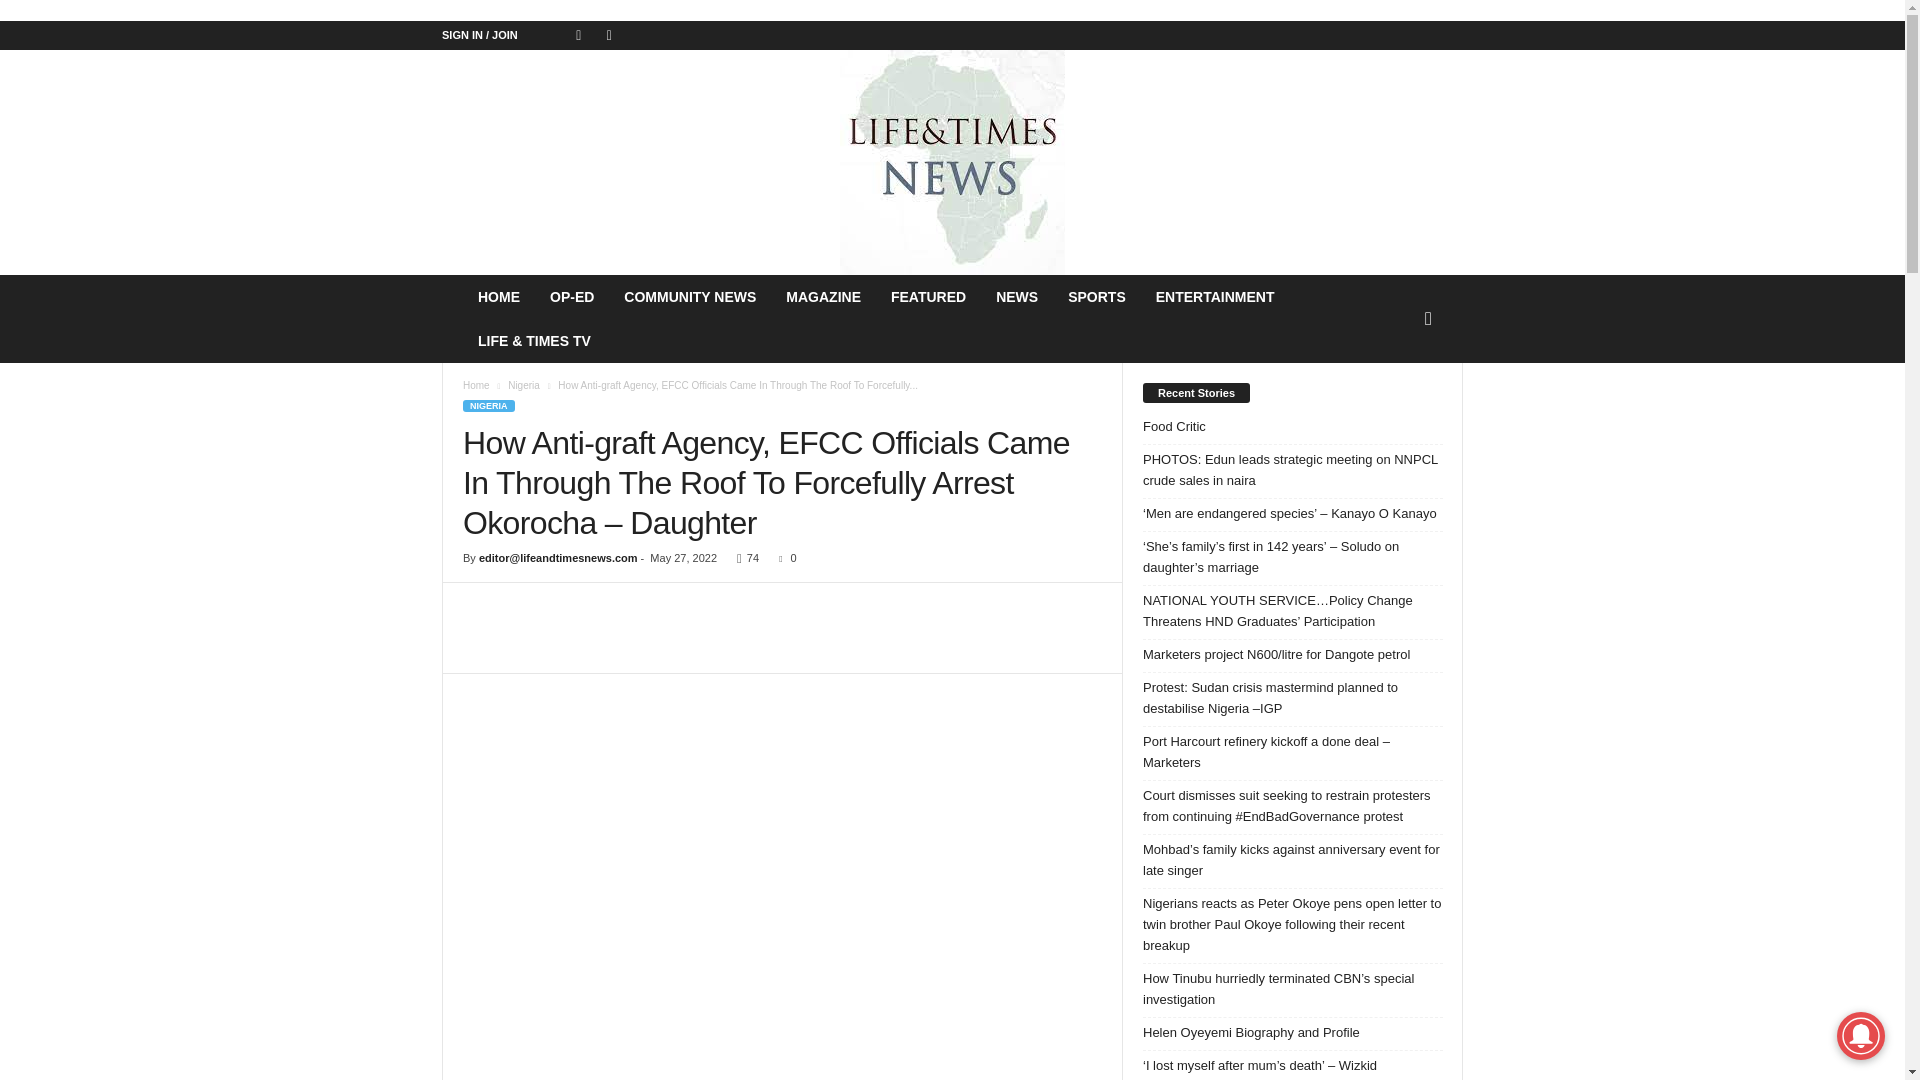  Describe the element at coordinates (784, 557) in the screenshot. I see `0` at that location.